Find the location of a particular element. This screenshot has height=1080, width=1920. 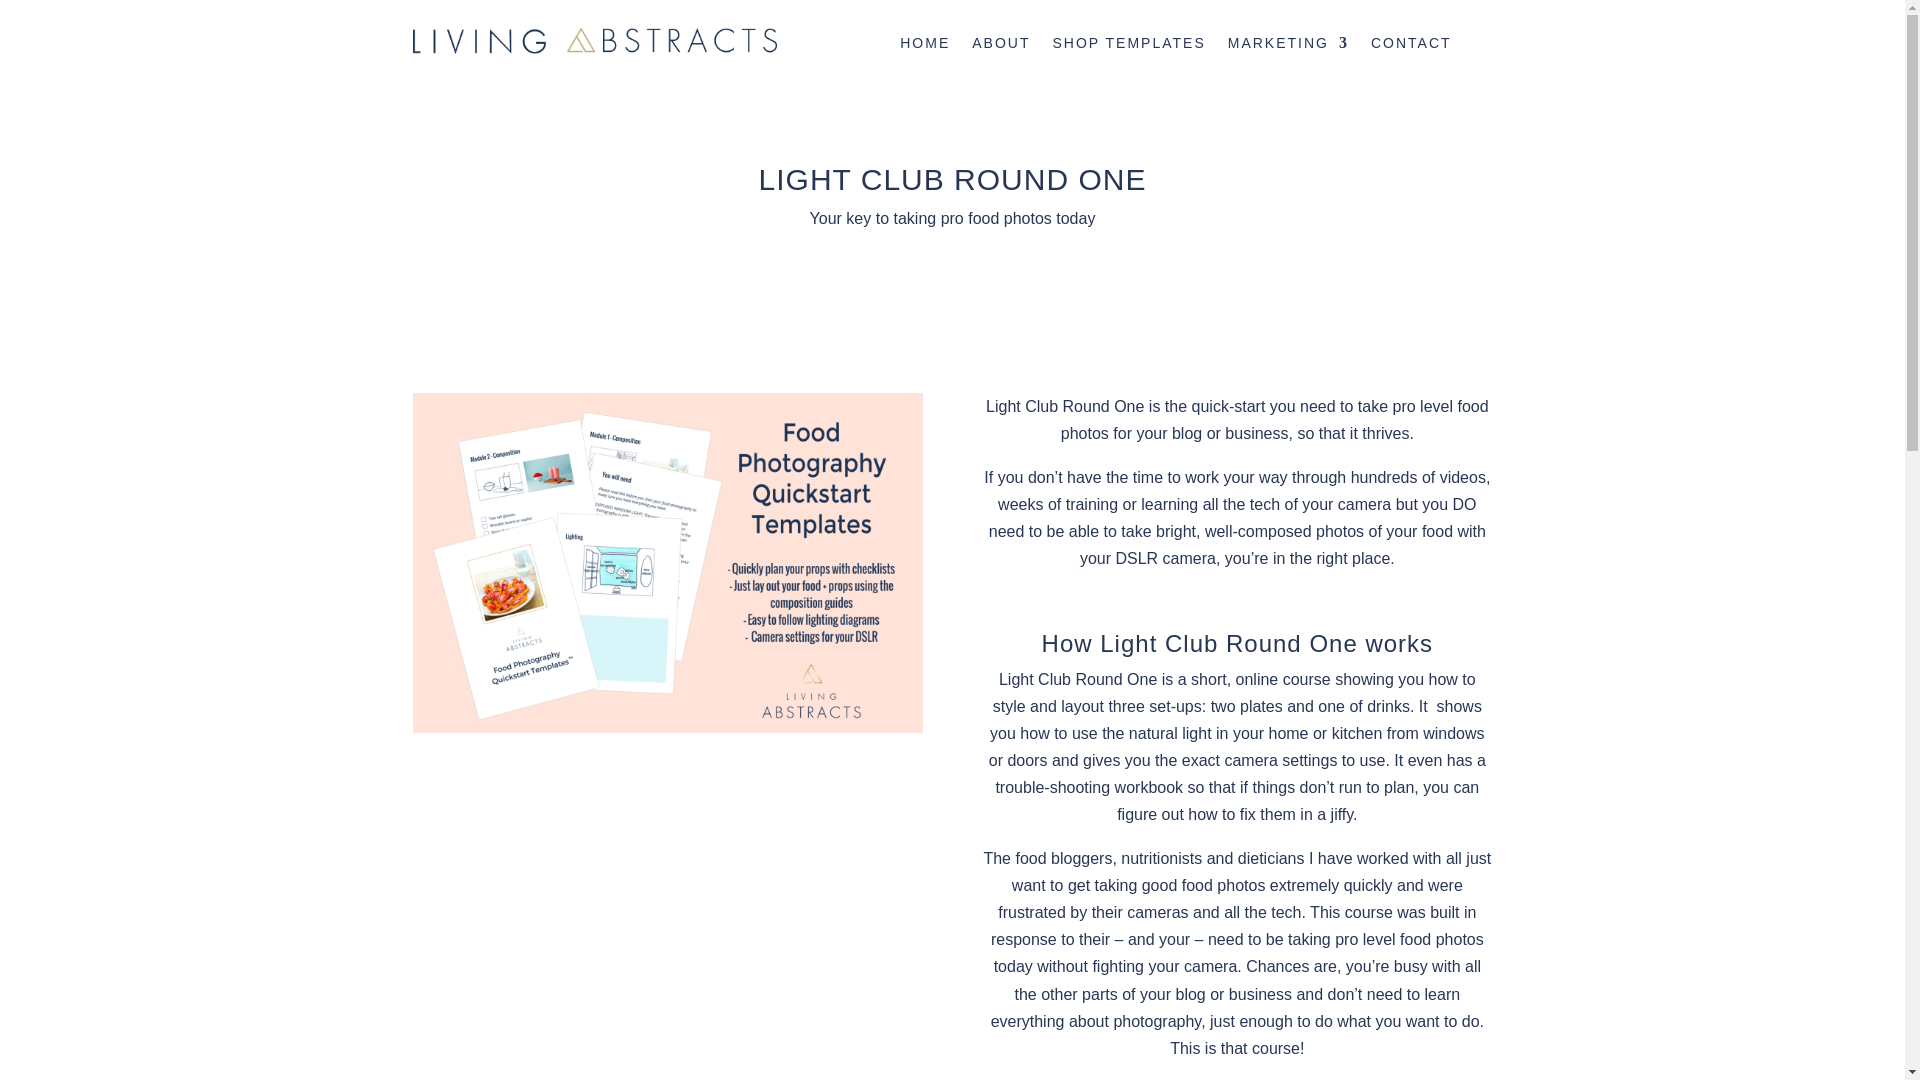

SHOP TEMPLATES is located at coordinates (1128, 46).